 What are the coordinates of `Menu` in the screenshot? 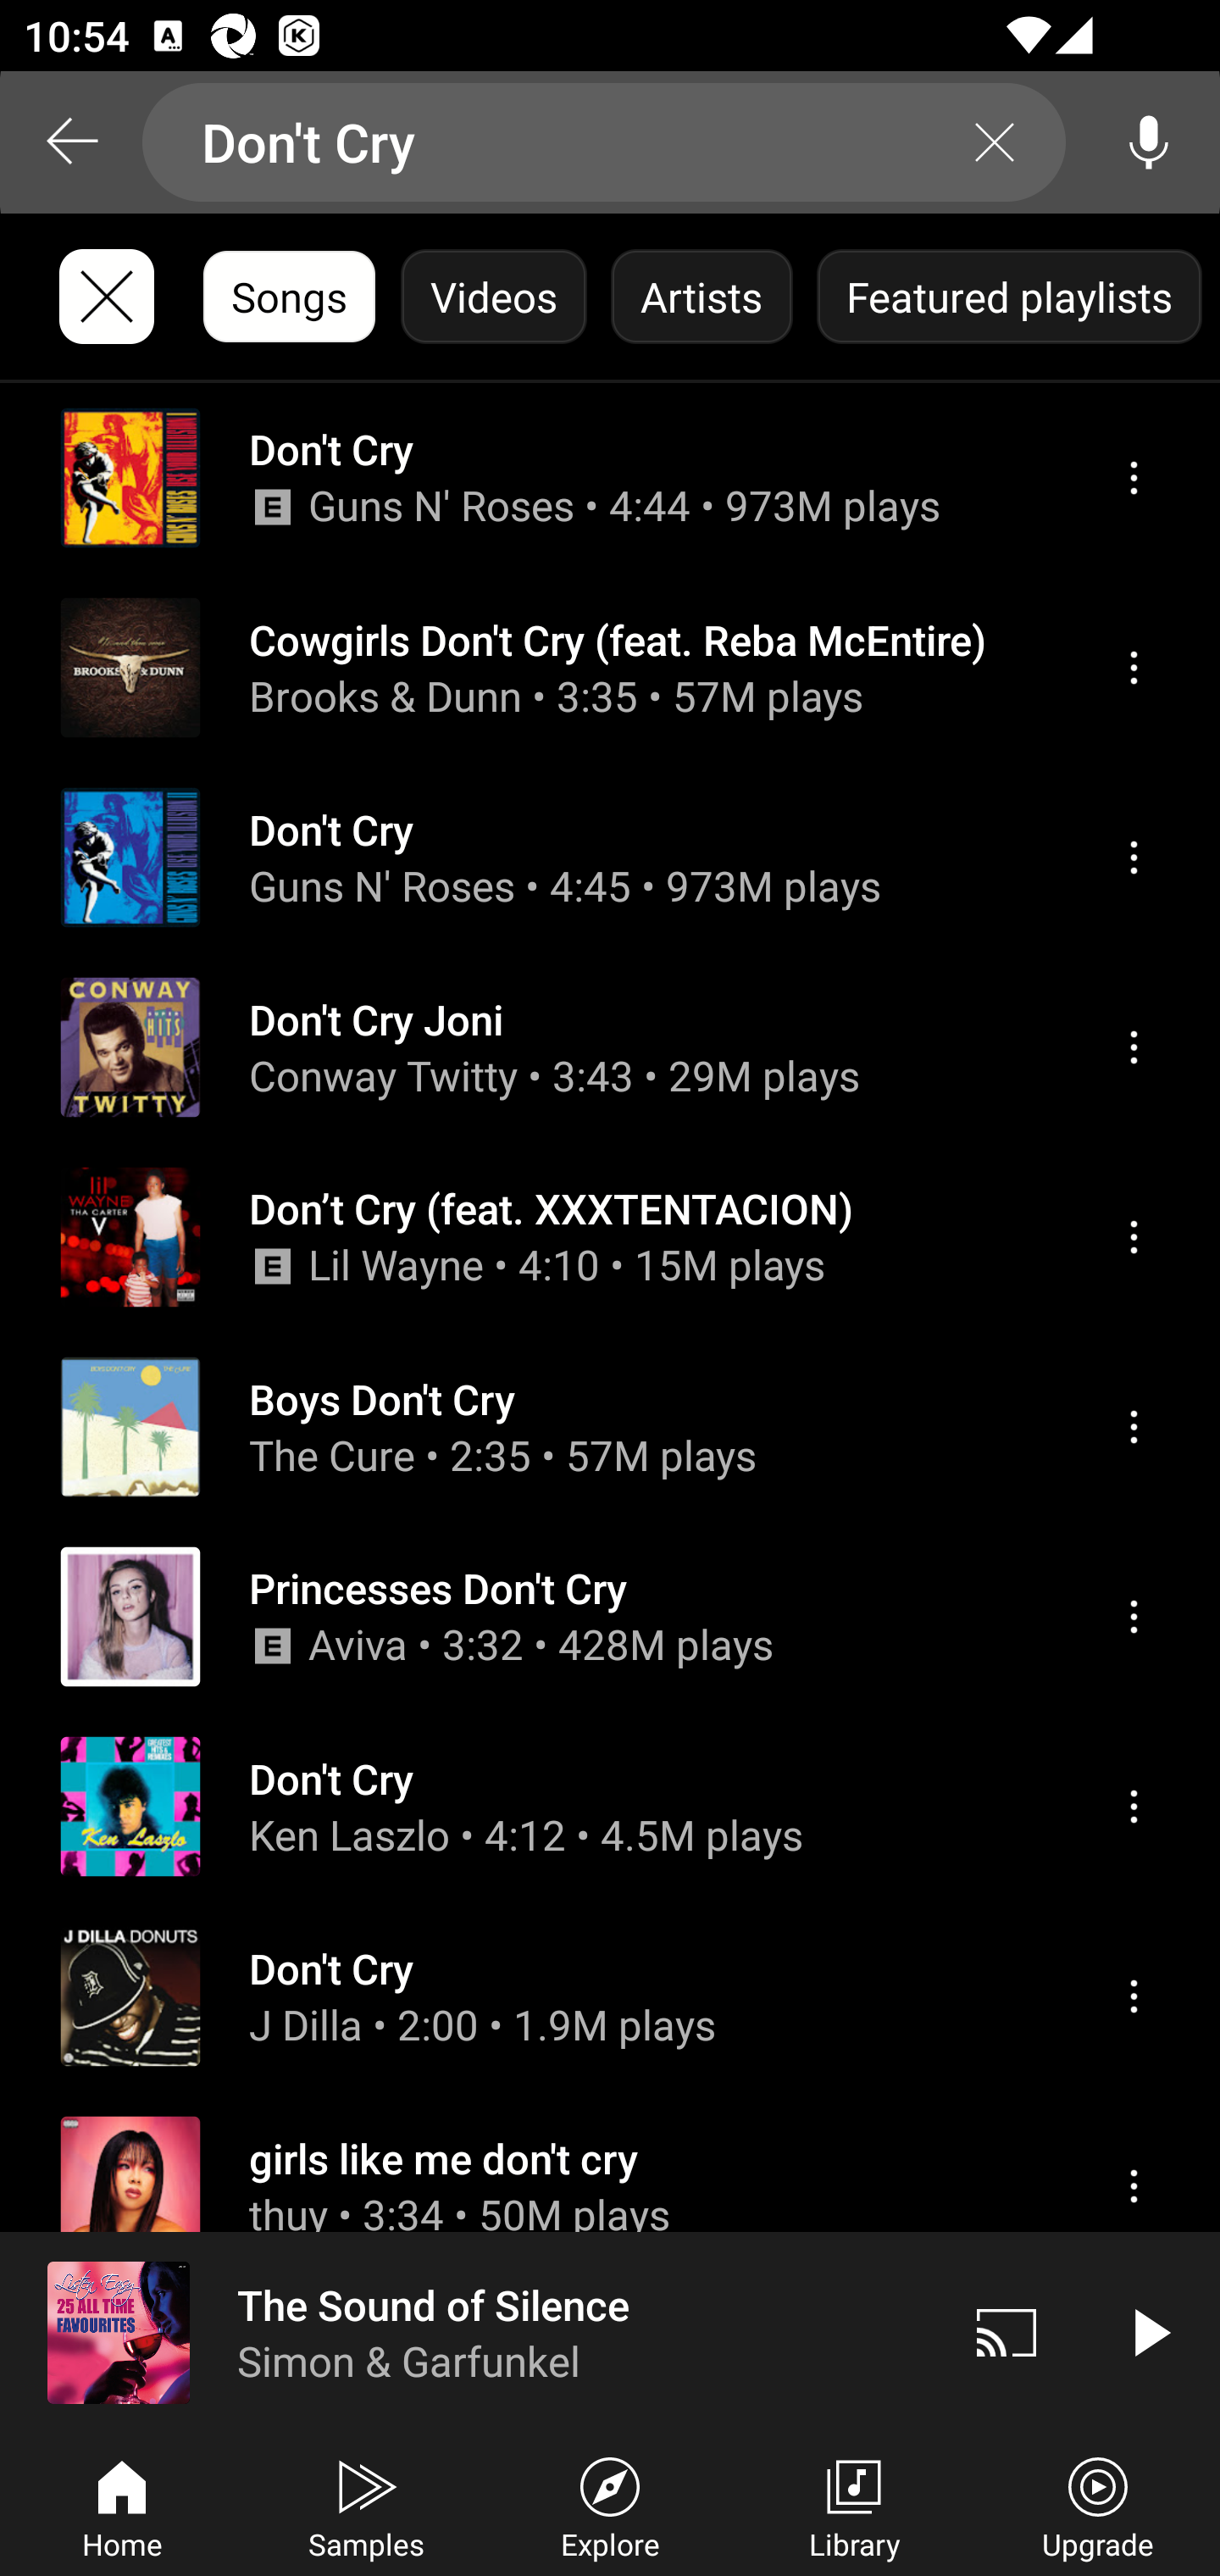 It's located at (1134, 2186).